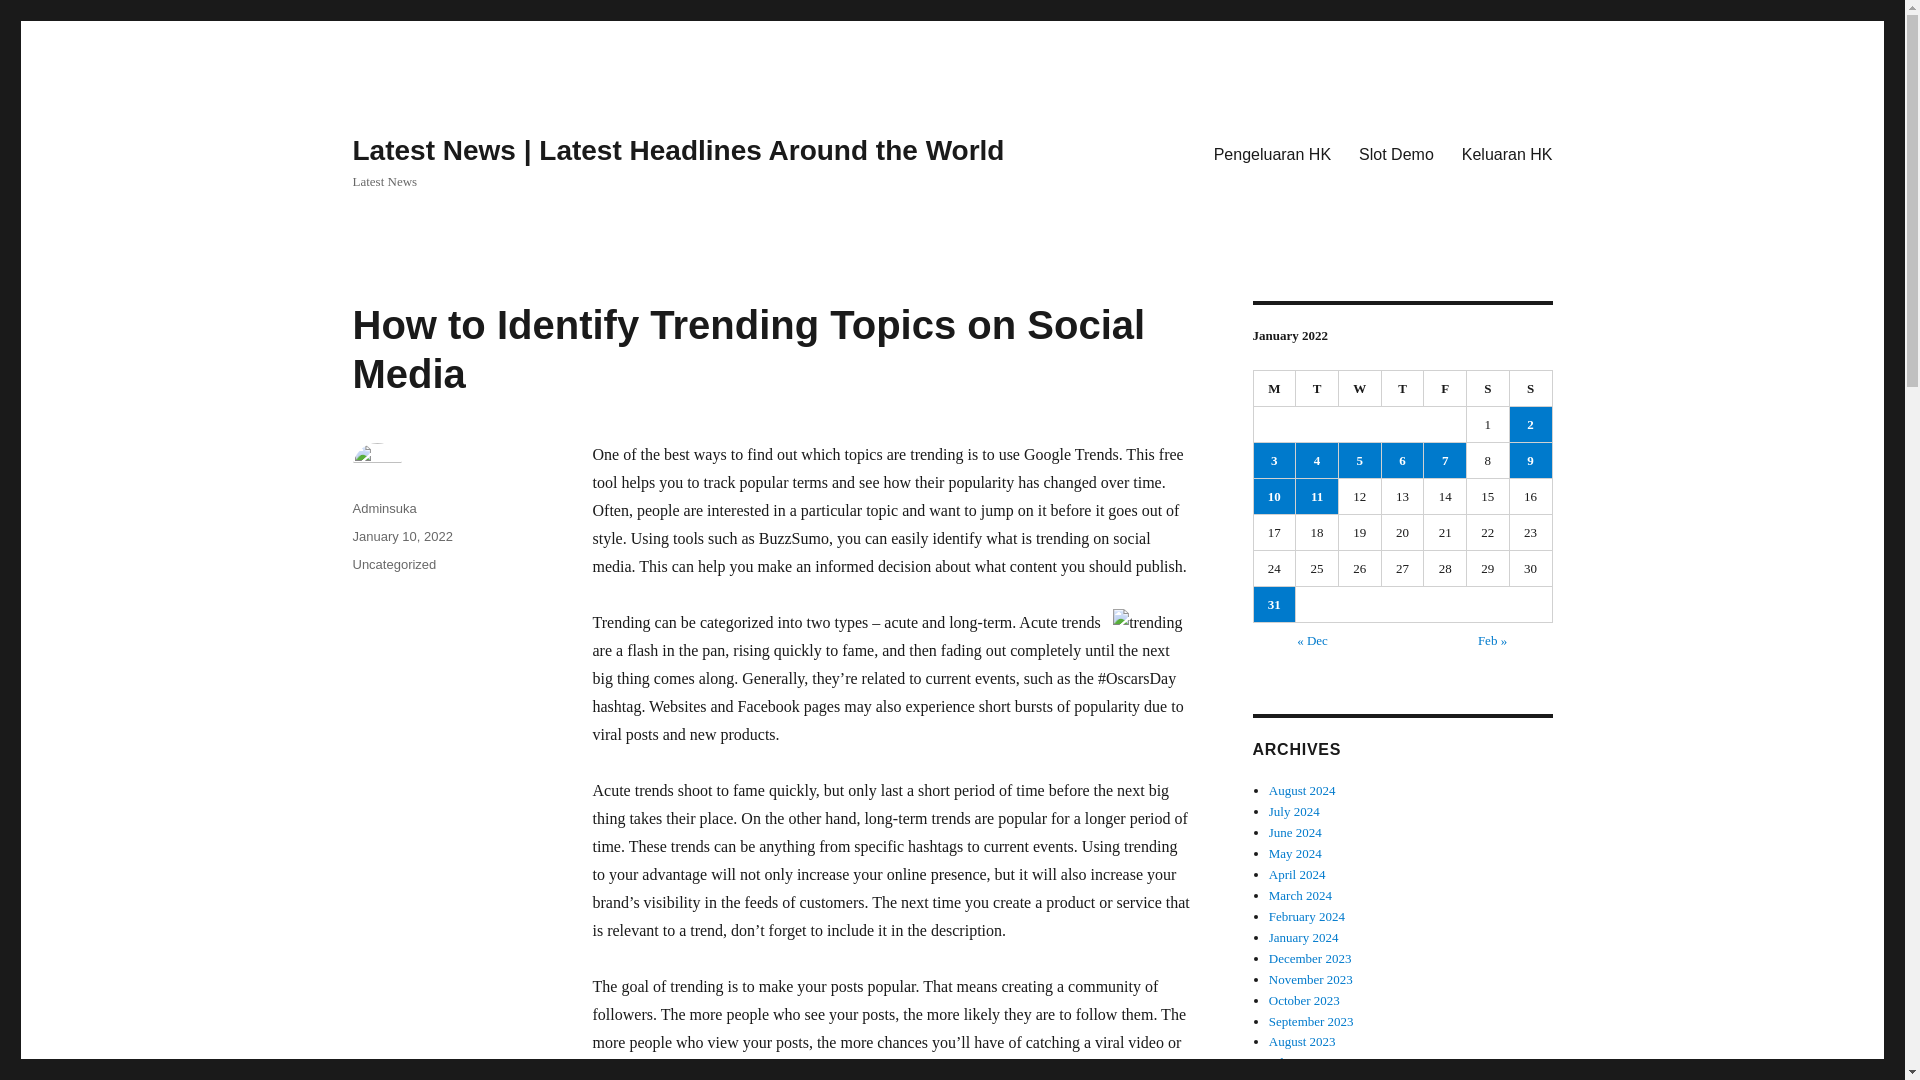 The height and width of the screenshot is (1080, 1920). What do you see at coordinates (1296, 1078) in the screenshot?
I see `June 2023` at bounding box center [1296, 1078].